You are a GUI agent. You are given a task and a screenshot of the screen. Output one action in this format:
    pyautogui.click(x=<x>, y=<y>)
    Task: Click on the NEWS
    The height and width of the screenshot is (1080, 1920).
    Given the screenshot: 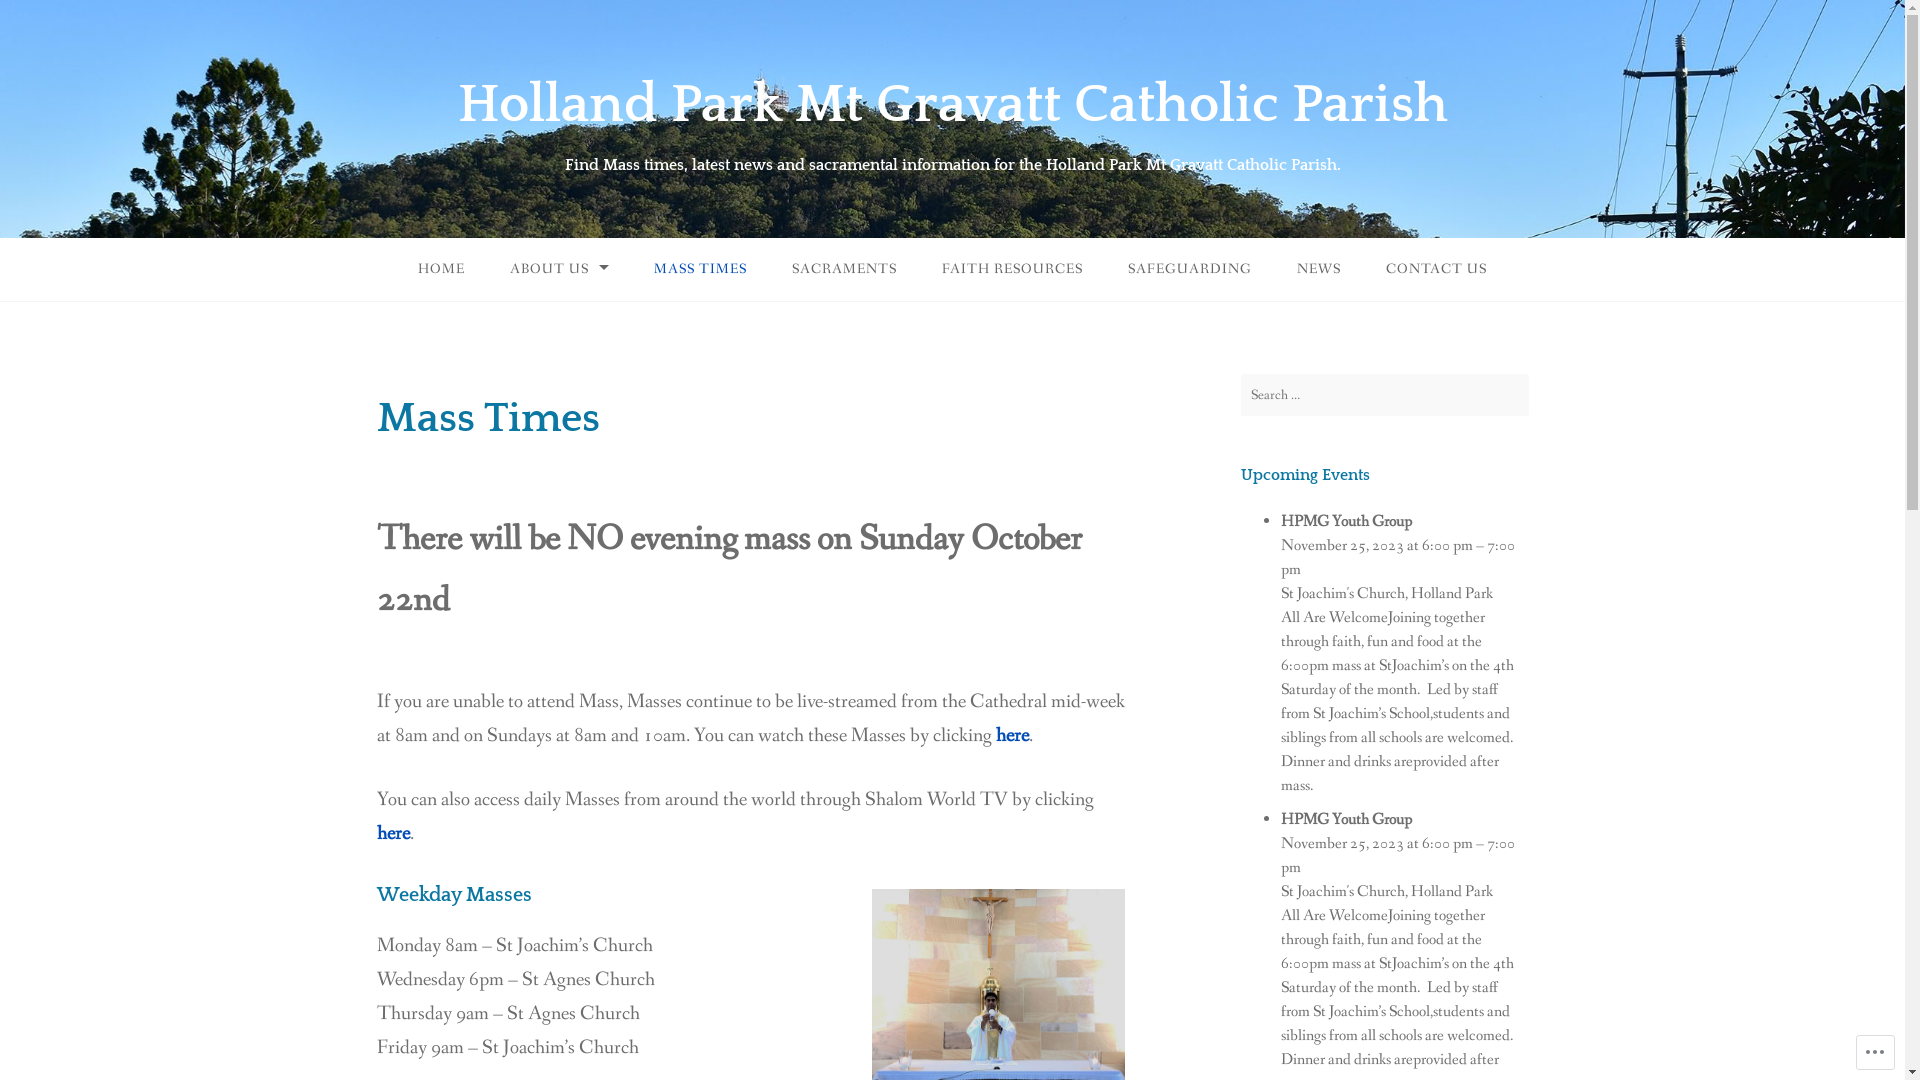 What is the action you would take?
    pyautogui.click(x=1319, y=270)
    